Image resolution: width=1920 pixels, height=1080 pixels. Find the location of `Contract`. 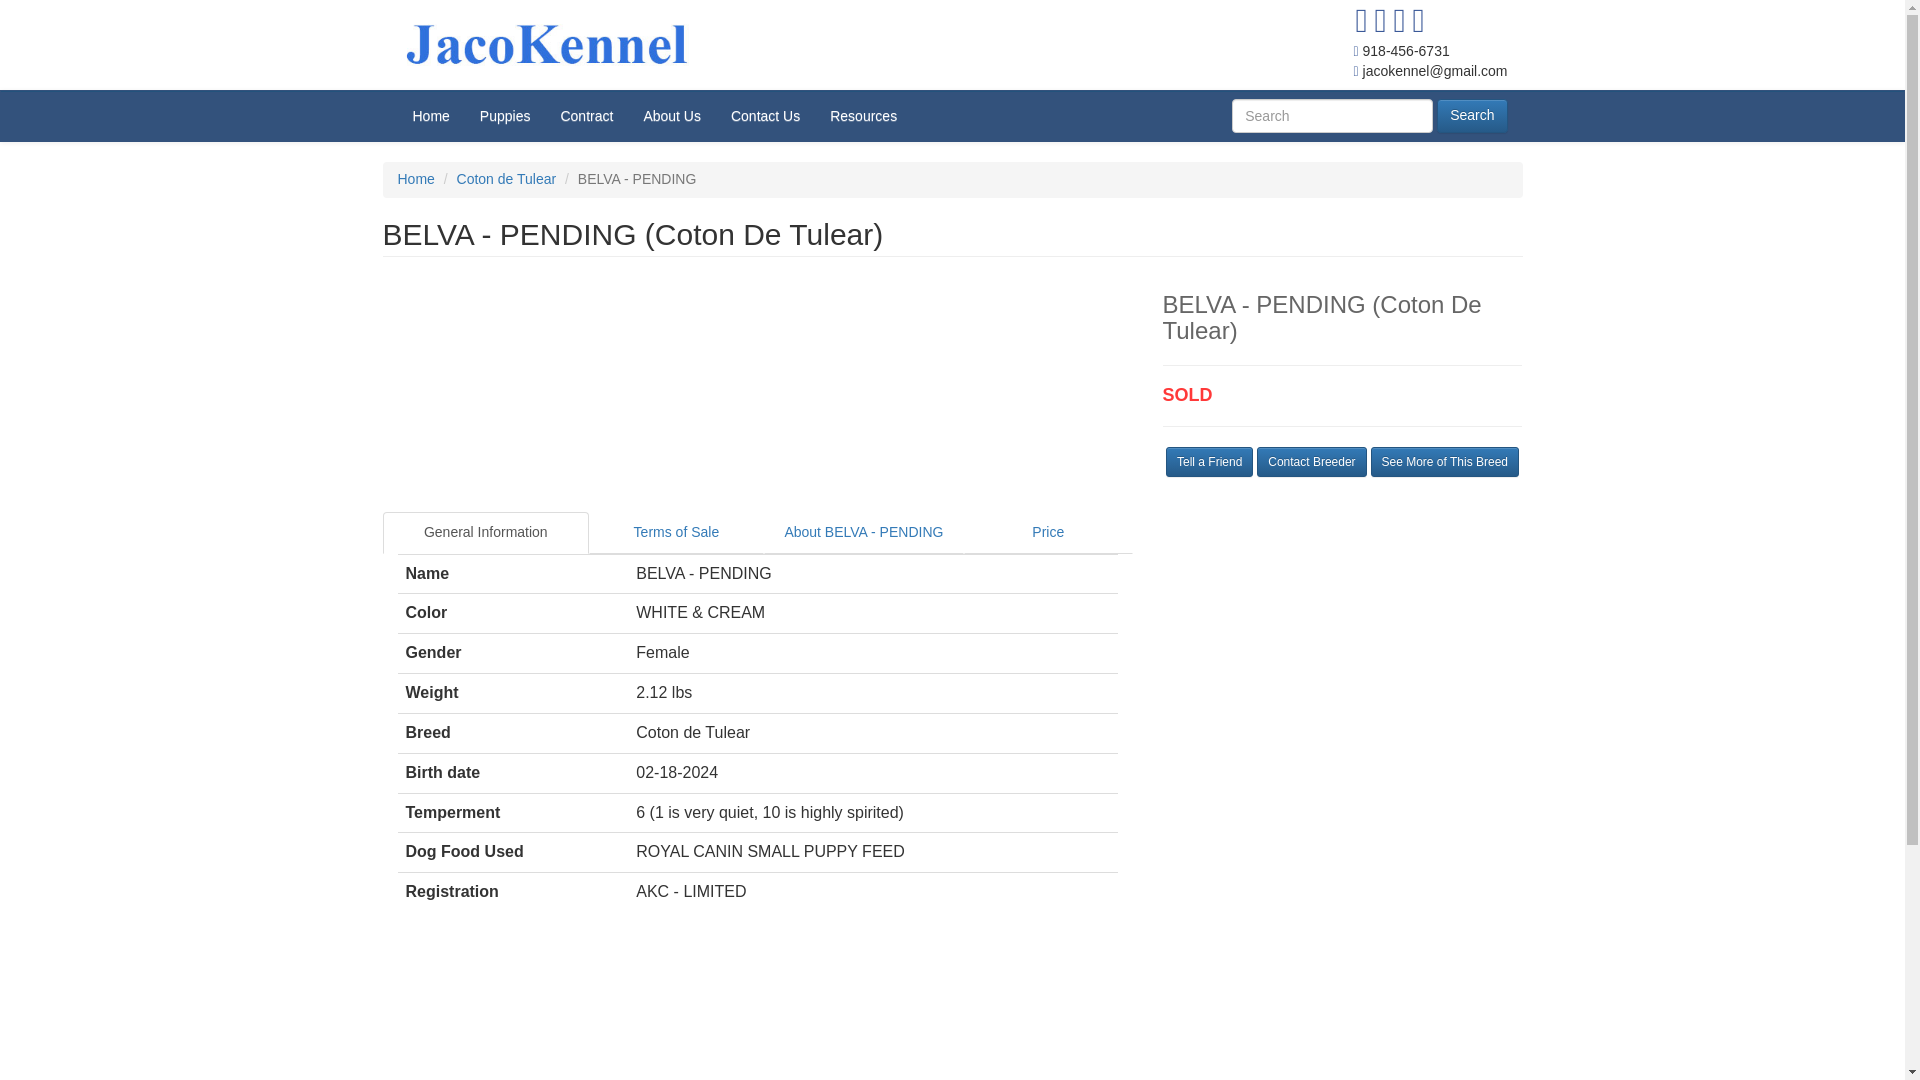

Contract is located at coordinates (586, 114).